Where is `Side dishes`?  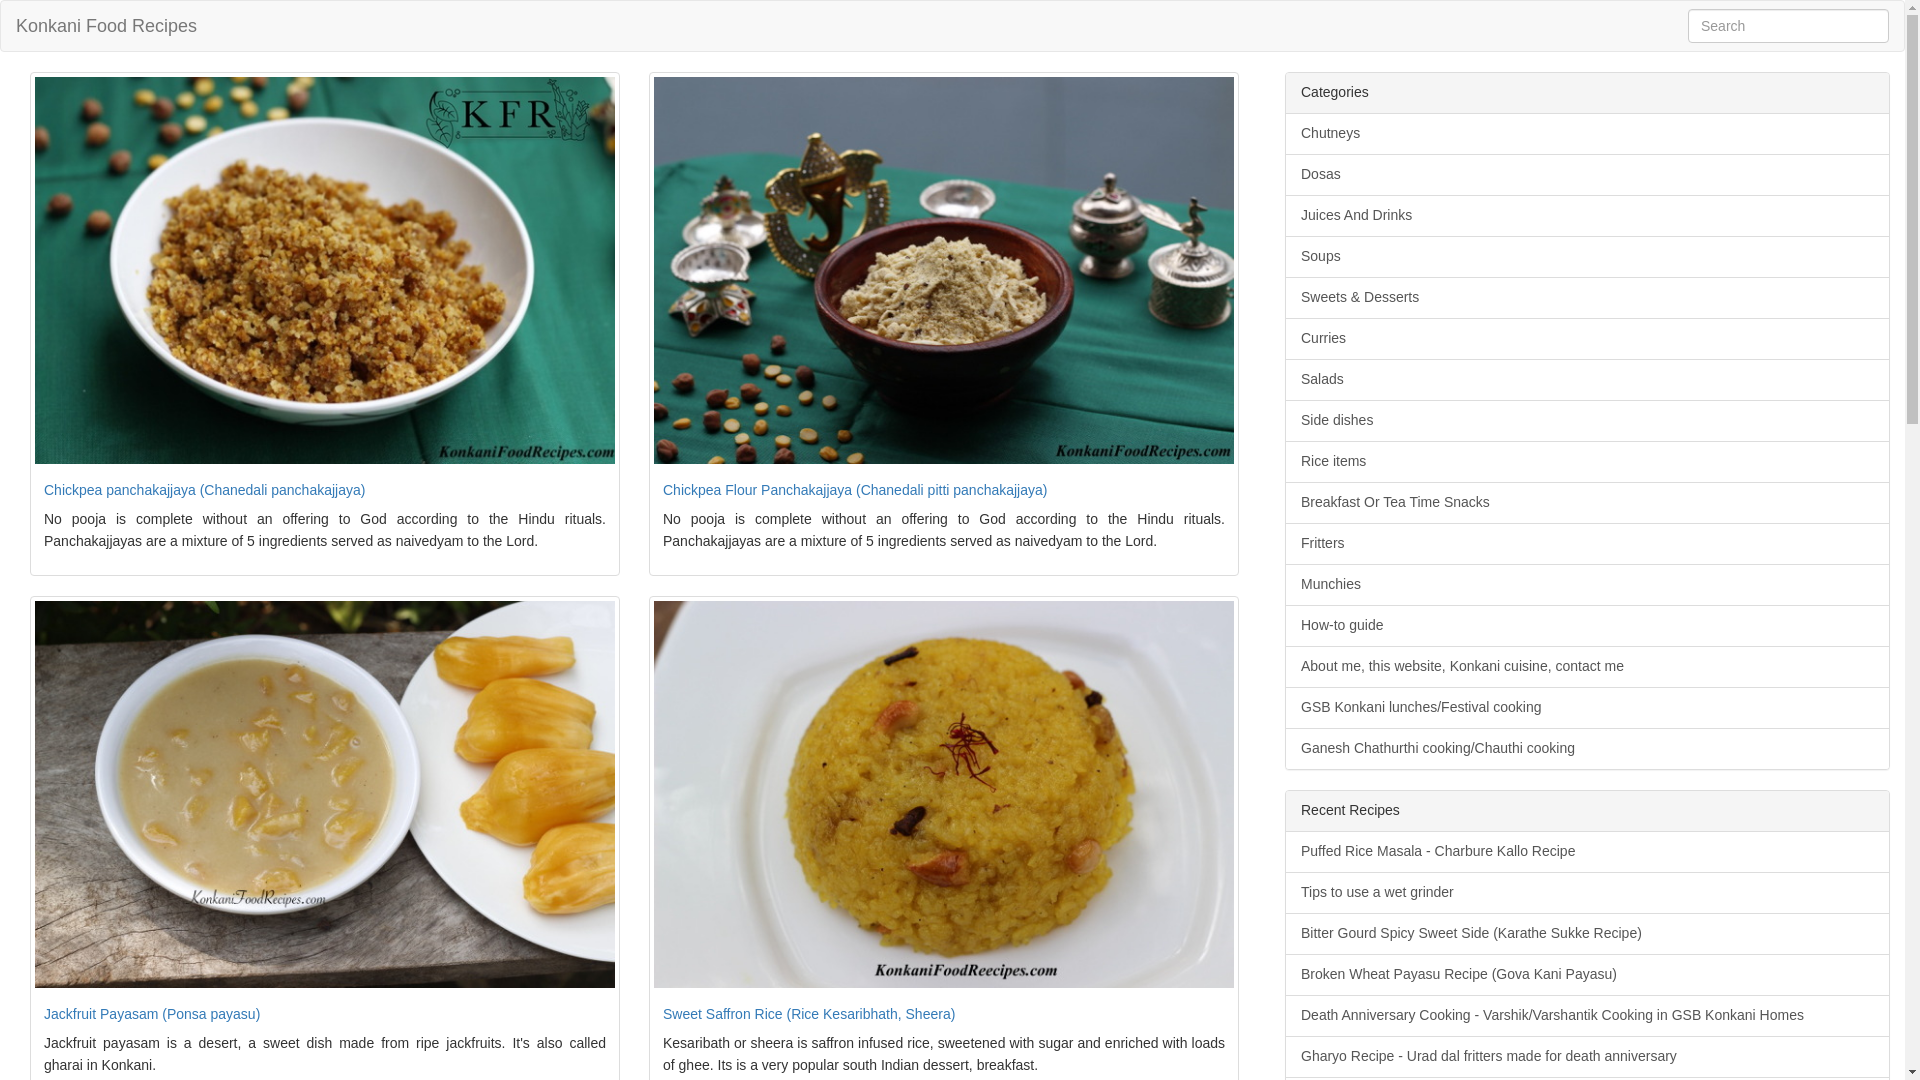
Side dishes is located at coordinates (1588, 420).